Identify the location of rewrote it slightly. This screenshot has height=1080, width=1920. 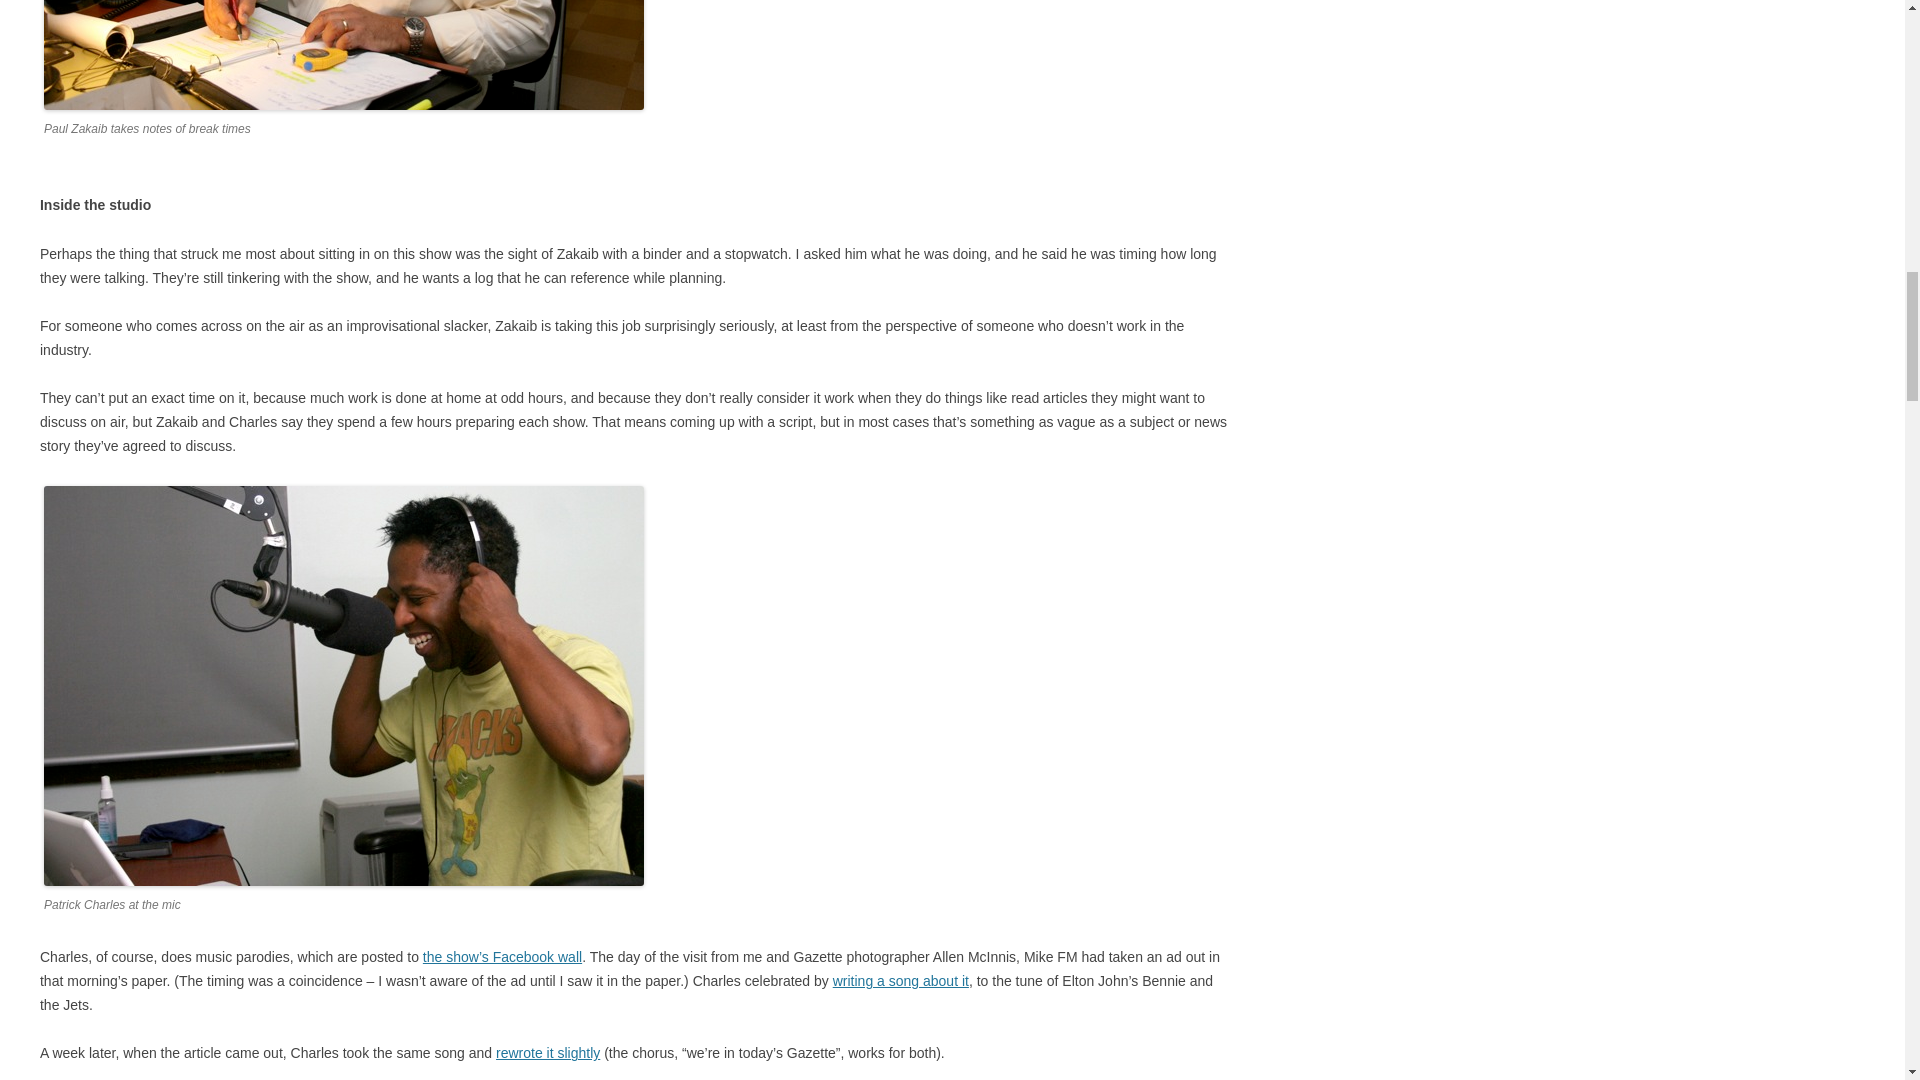
(547, 1052).